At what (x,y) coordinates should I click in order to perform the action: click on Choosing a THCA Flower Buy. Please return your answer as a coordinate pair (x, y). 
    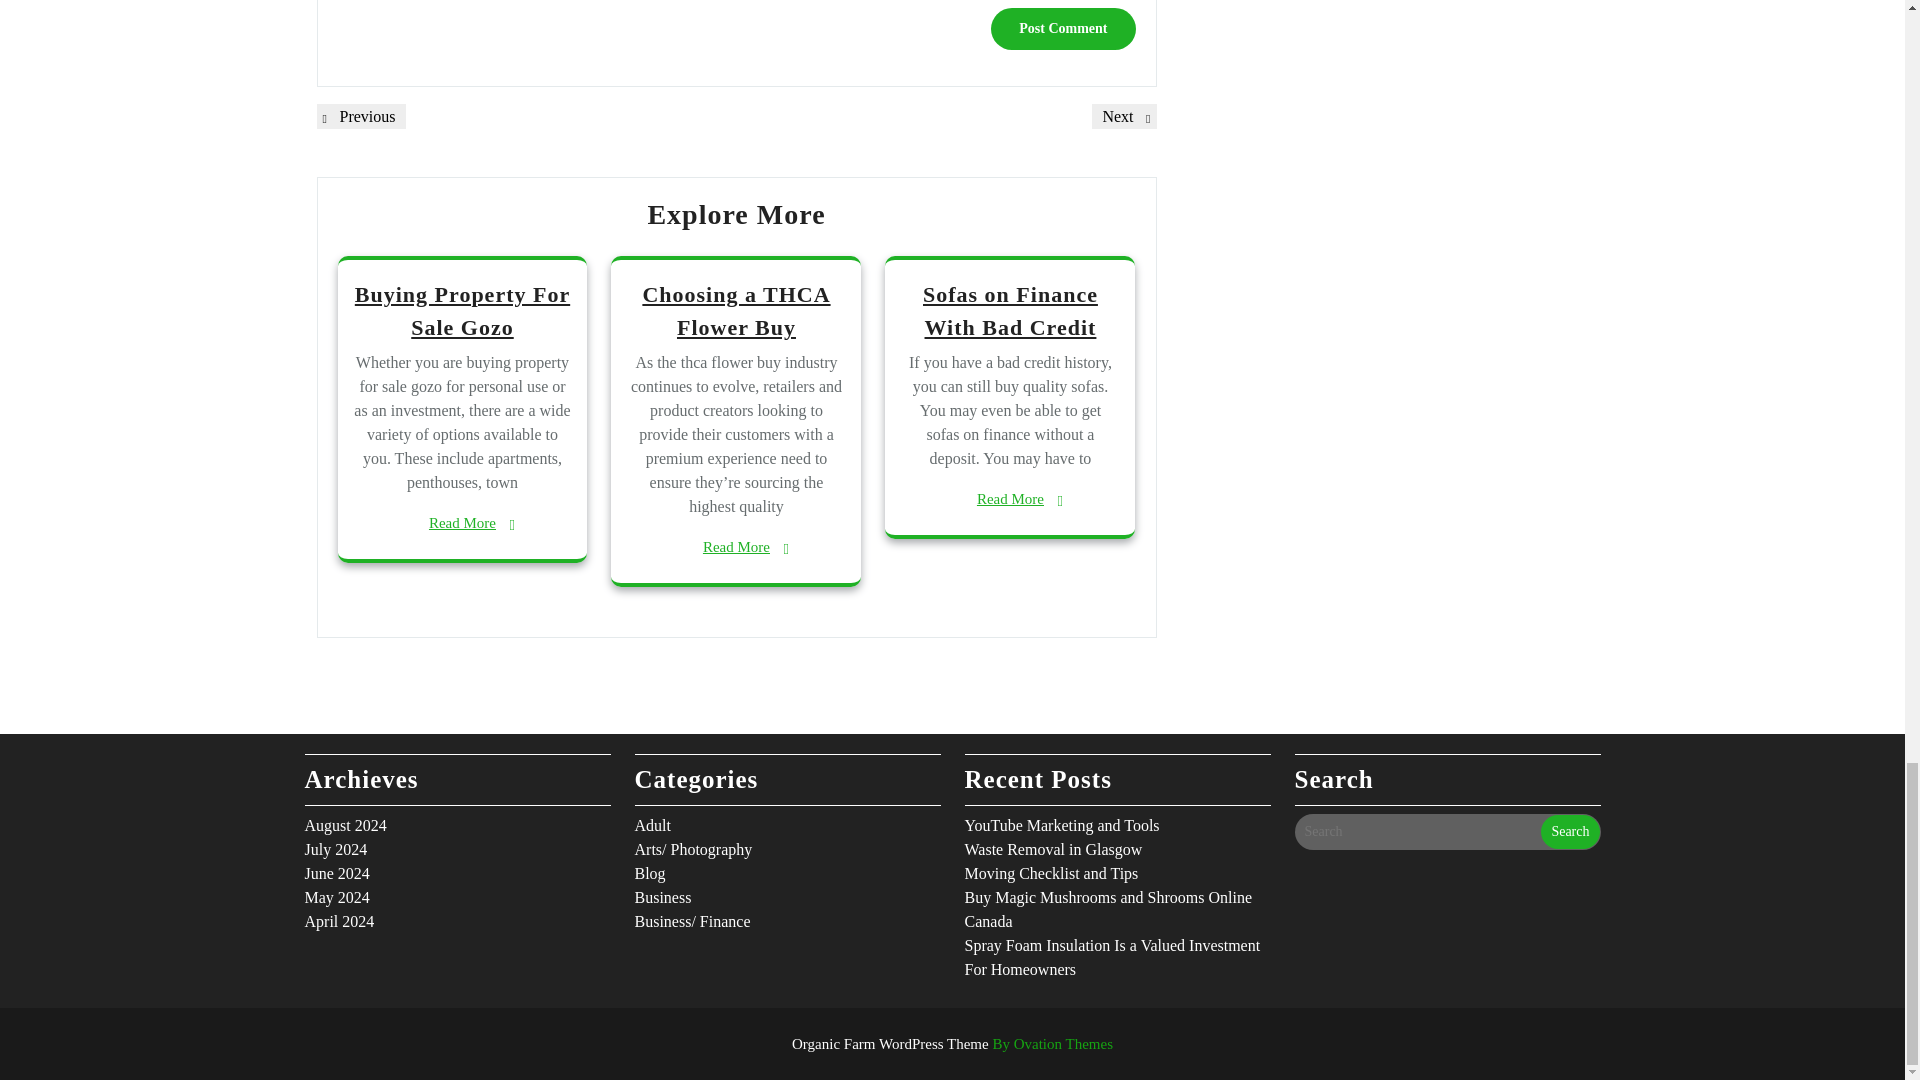
    Looking at the image, I should click on (334, 849).